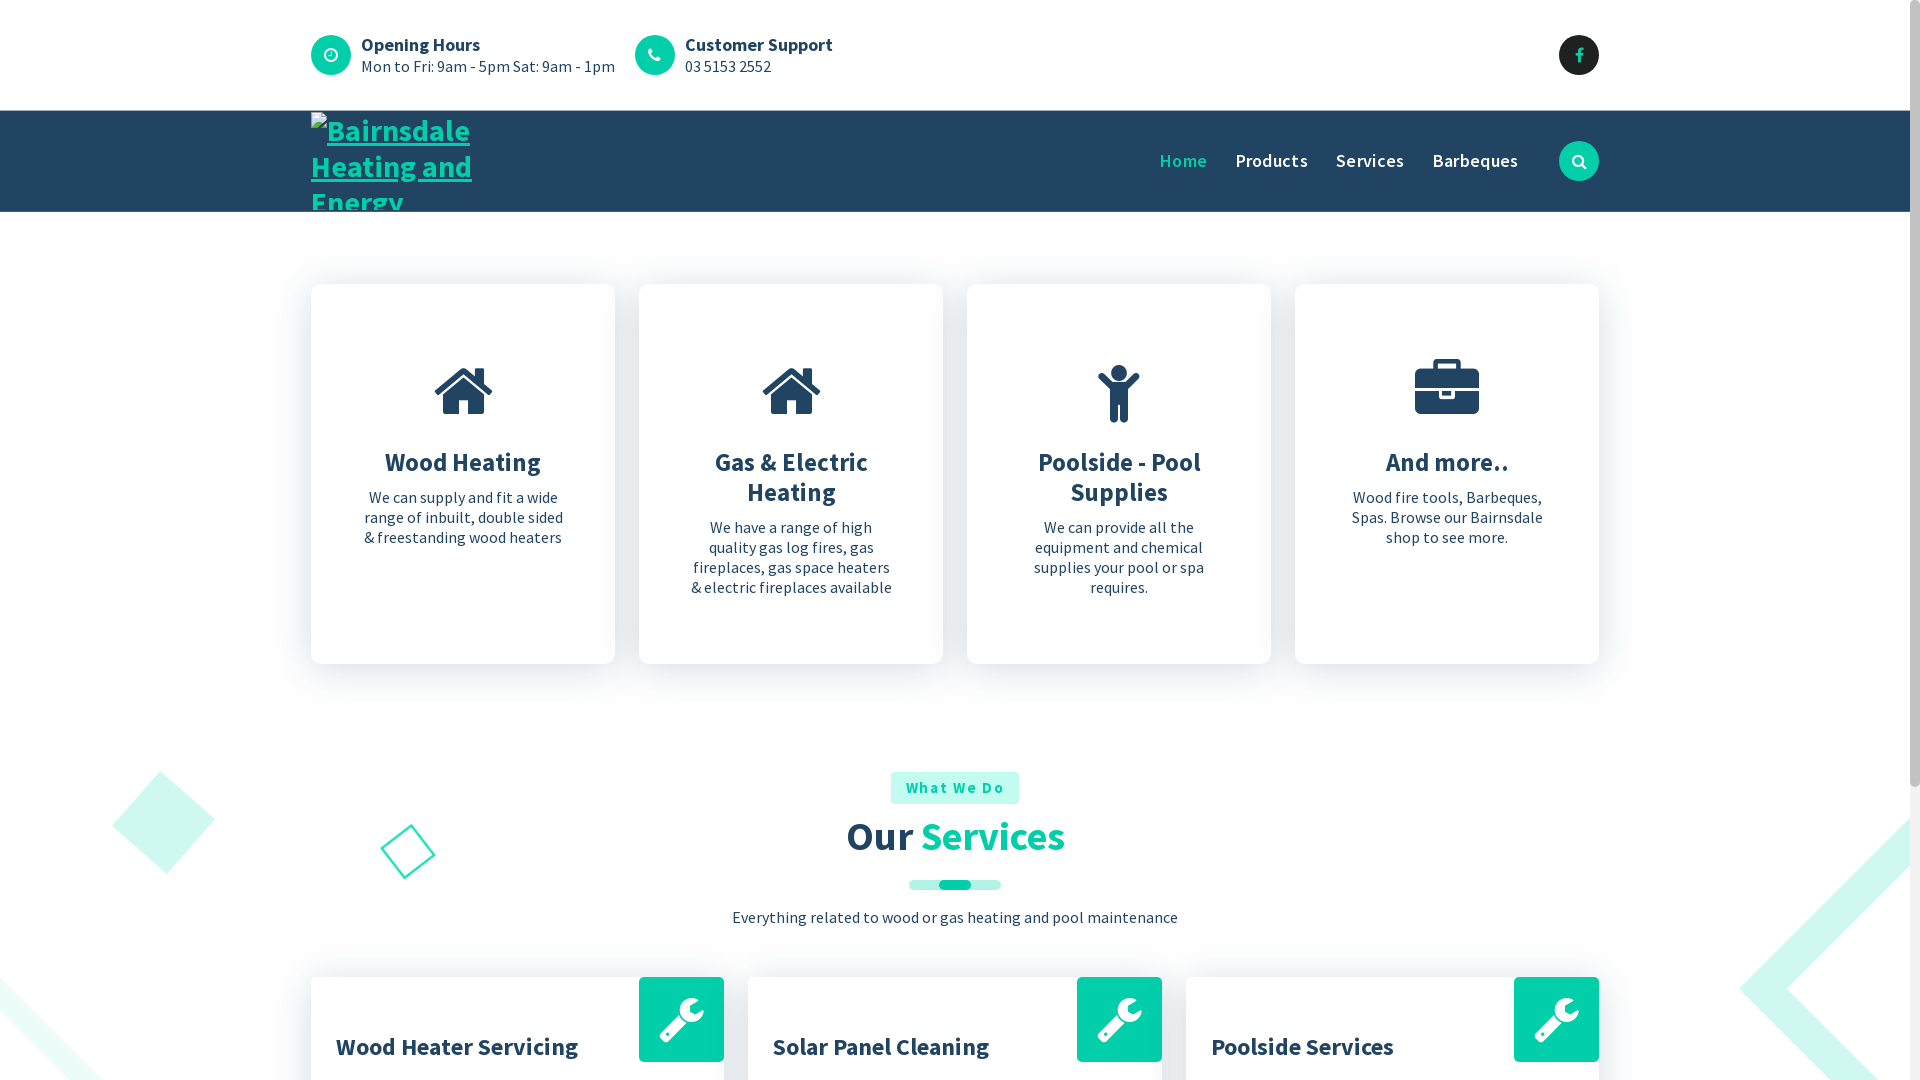 This screenshot has width=1920, height=1080. I want to click on Services, so click(1371, 161).